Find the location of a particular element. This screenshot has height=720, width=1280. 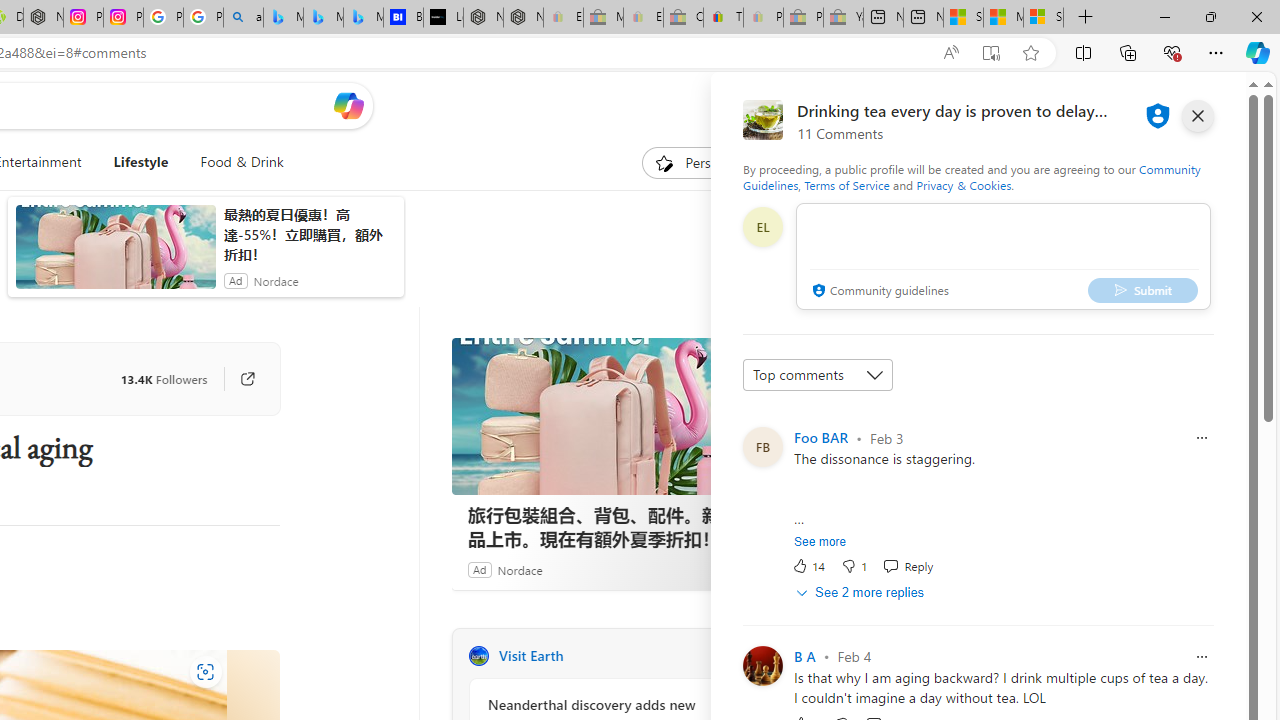

close is located at coordinates (1197, 116).